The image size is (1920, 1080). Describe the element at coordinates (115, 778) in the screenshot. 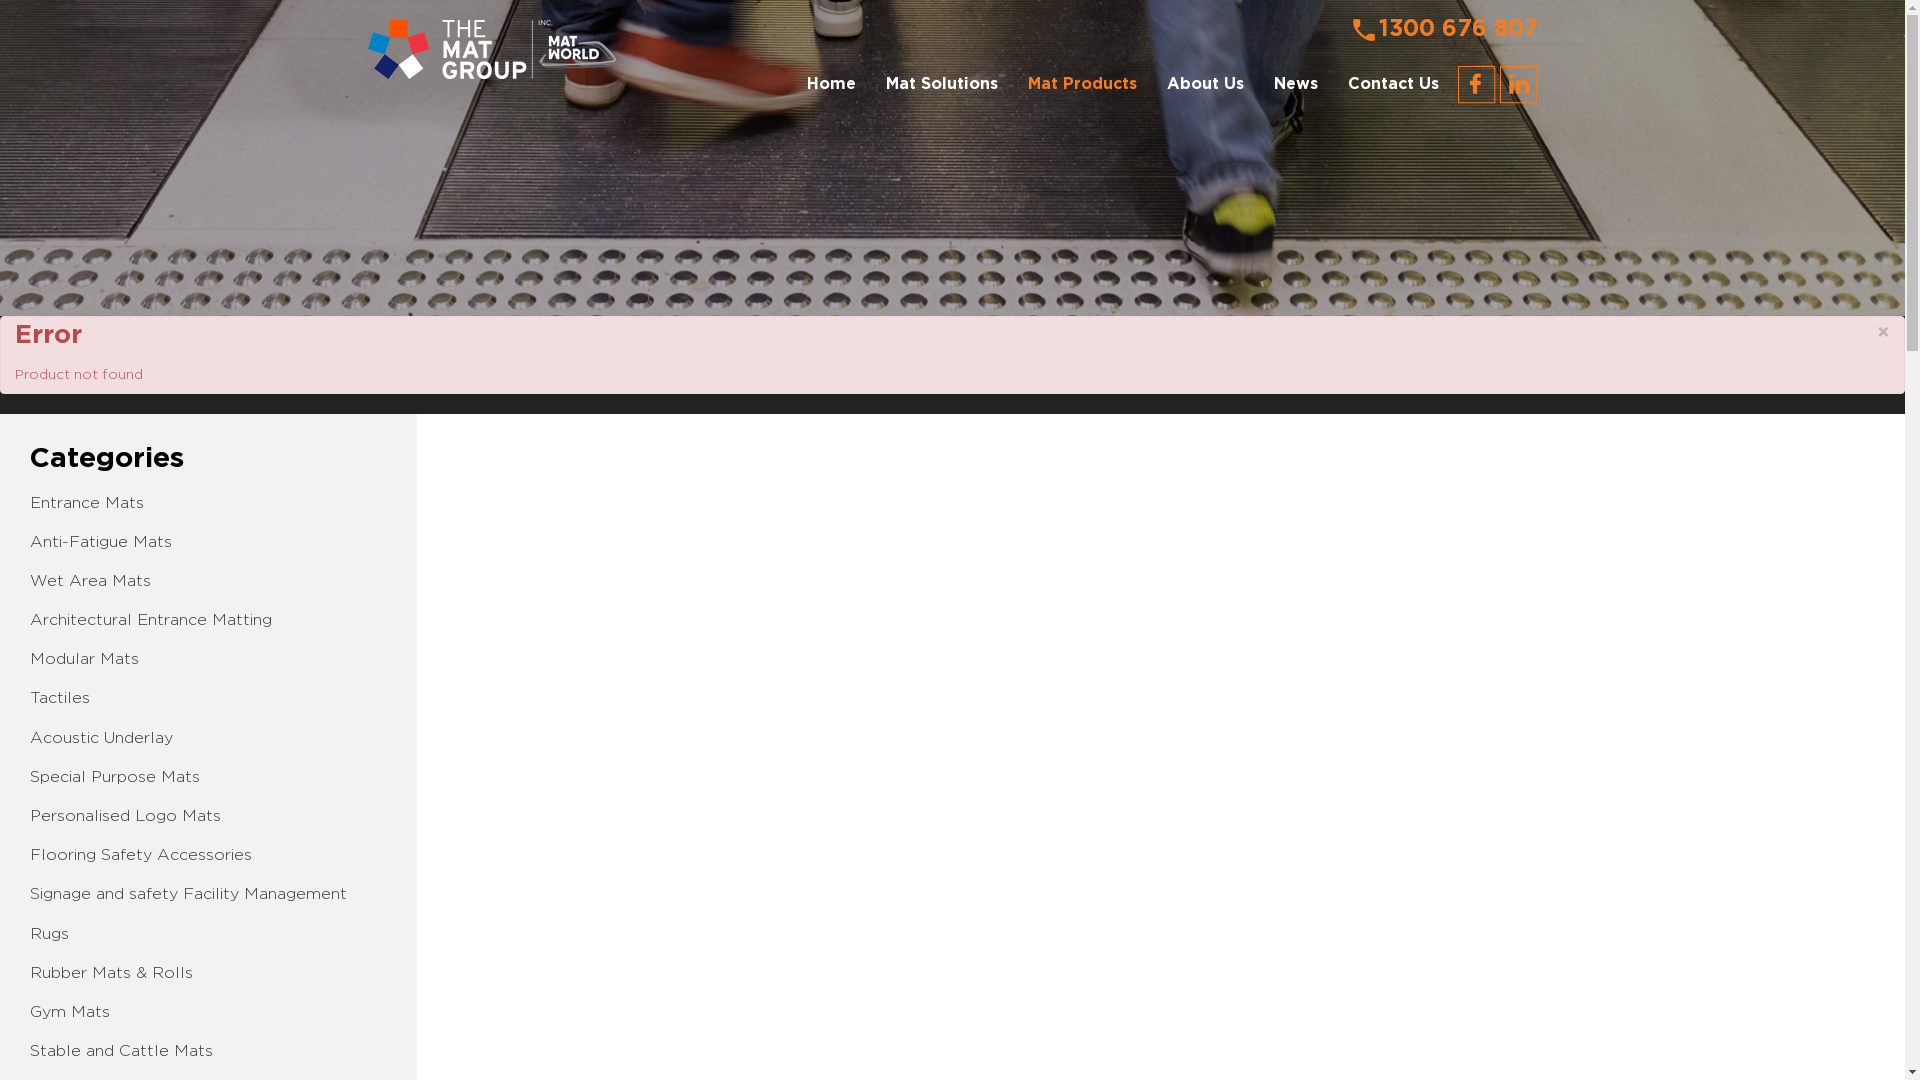

I see `Special Purpose Mats` at that location.